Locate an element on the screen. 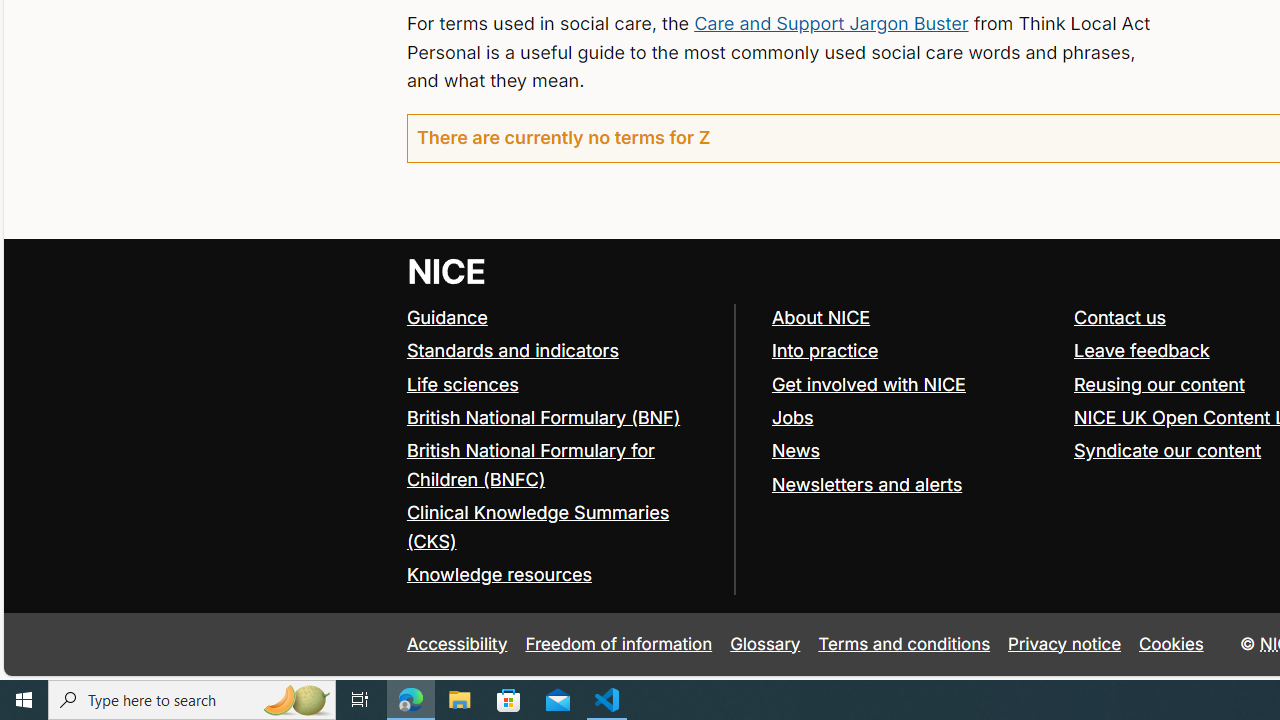 The height and width of the screenshot is (720, 1280). Newsletters and alerts is located at coordinates (866, 484).